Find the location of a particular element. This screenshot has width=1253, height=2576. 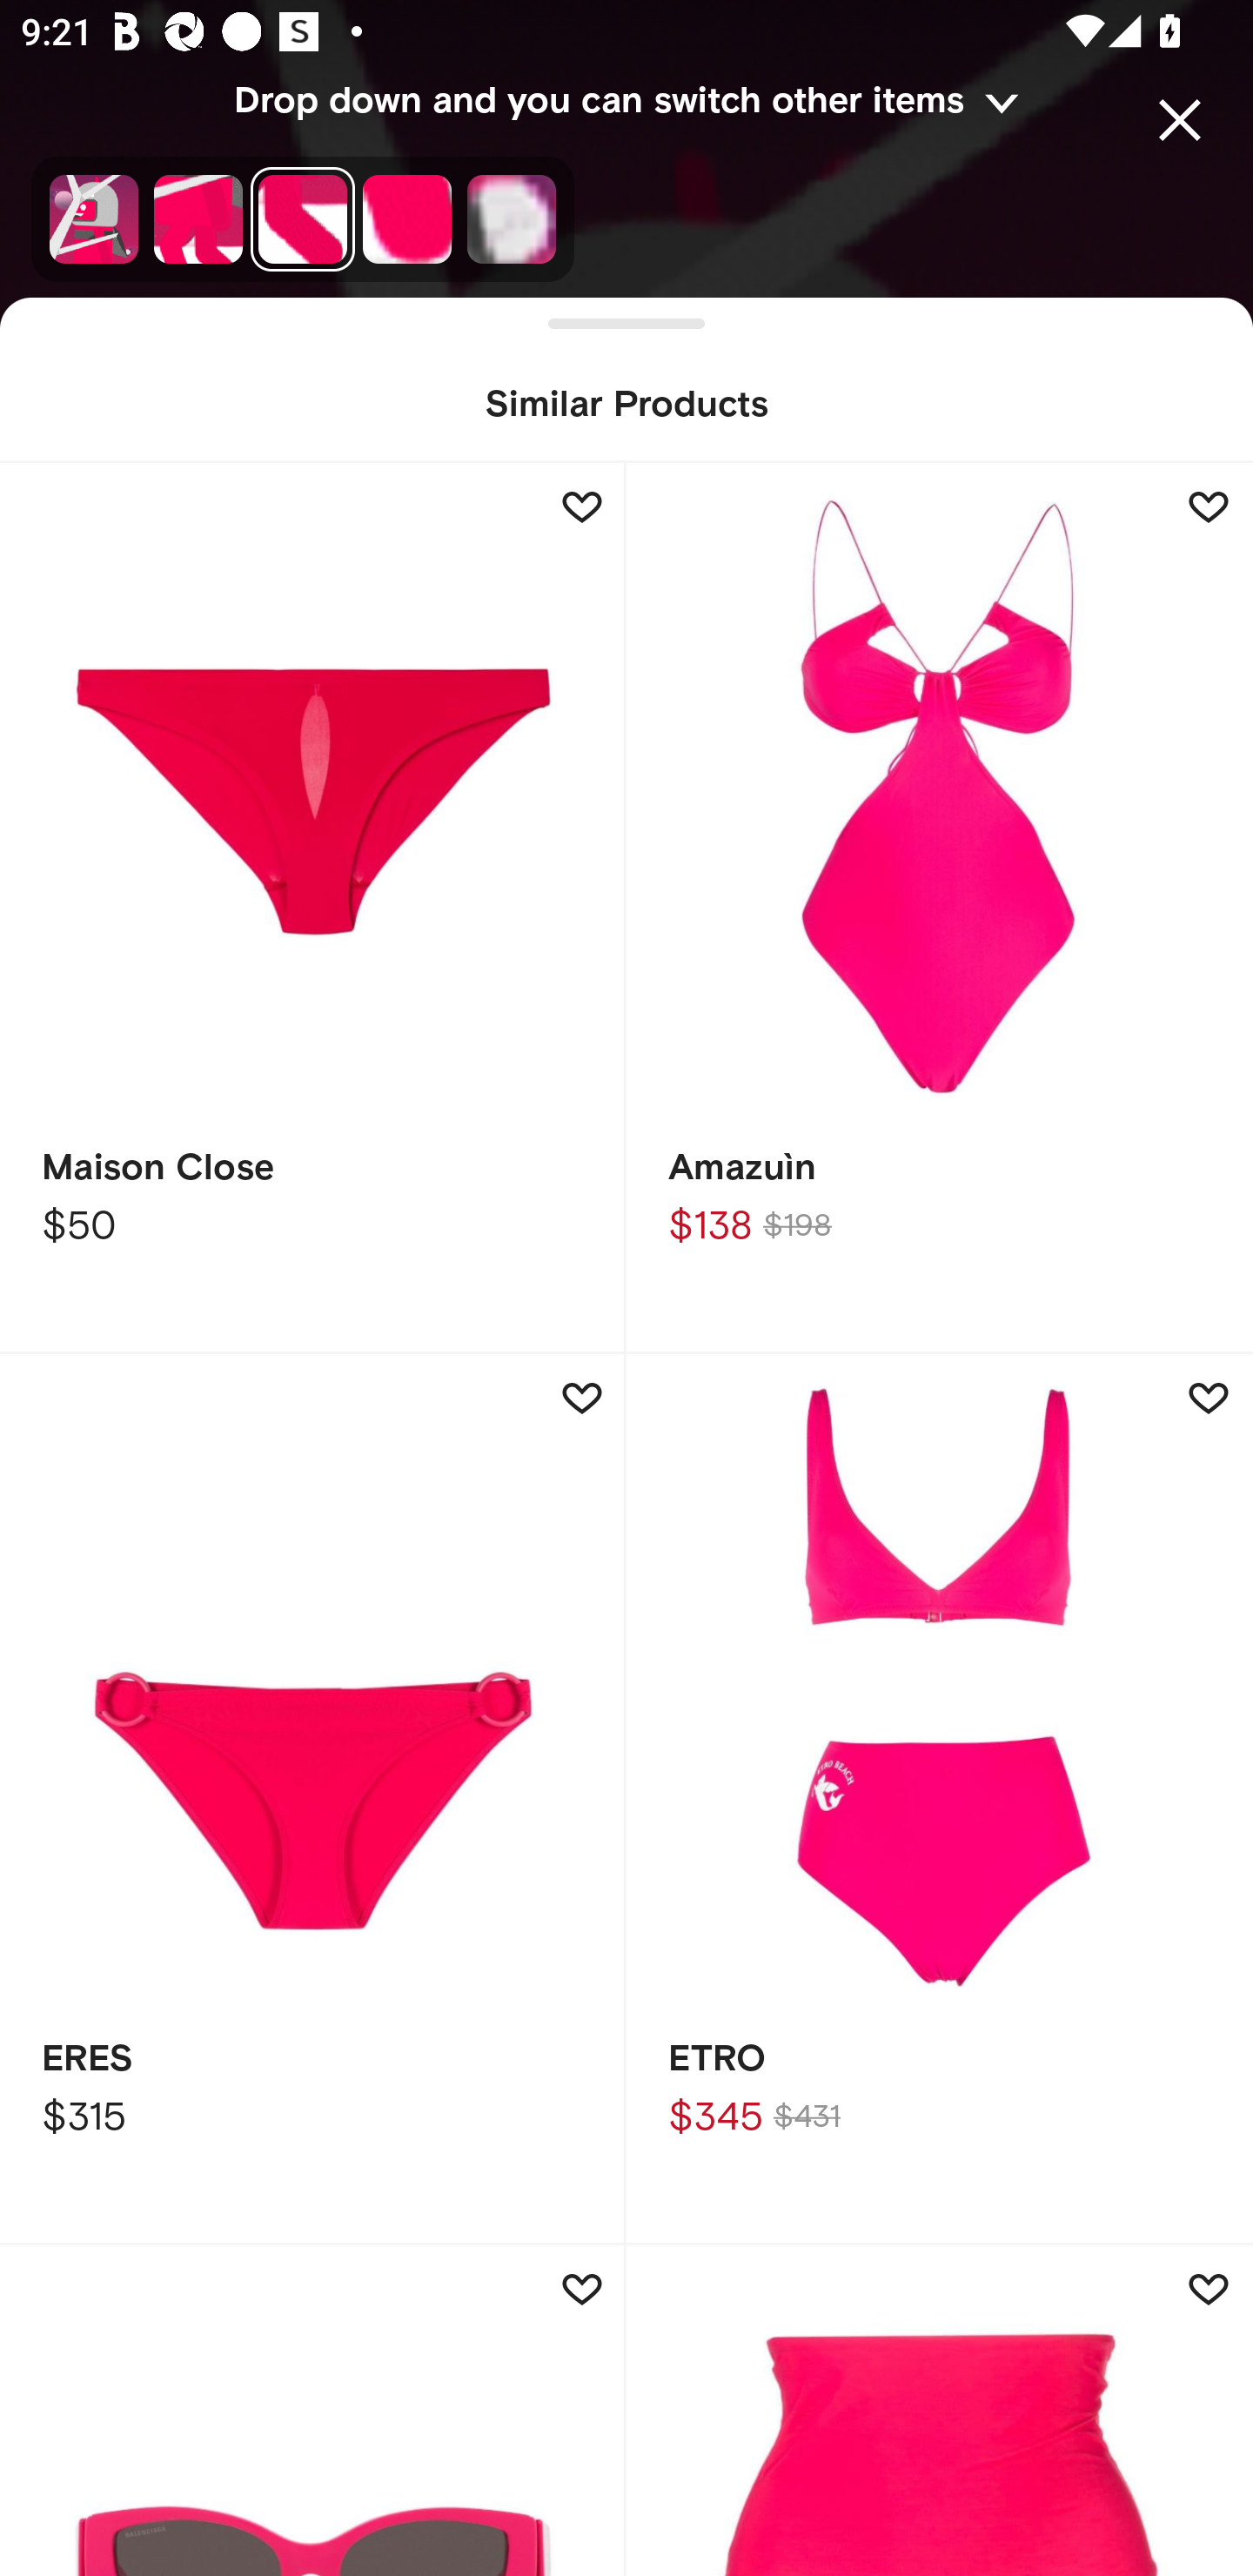

Amazuìn $138 $198 is located at coordinates (940, 909).